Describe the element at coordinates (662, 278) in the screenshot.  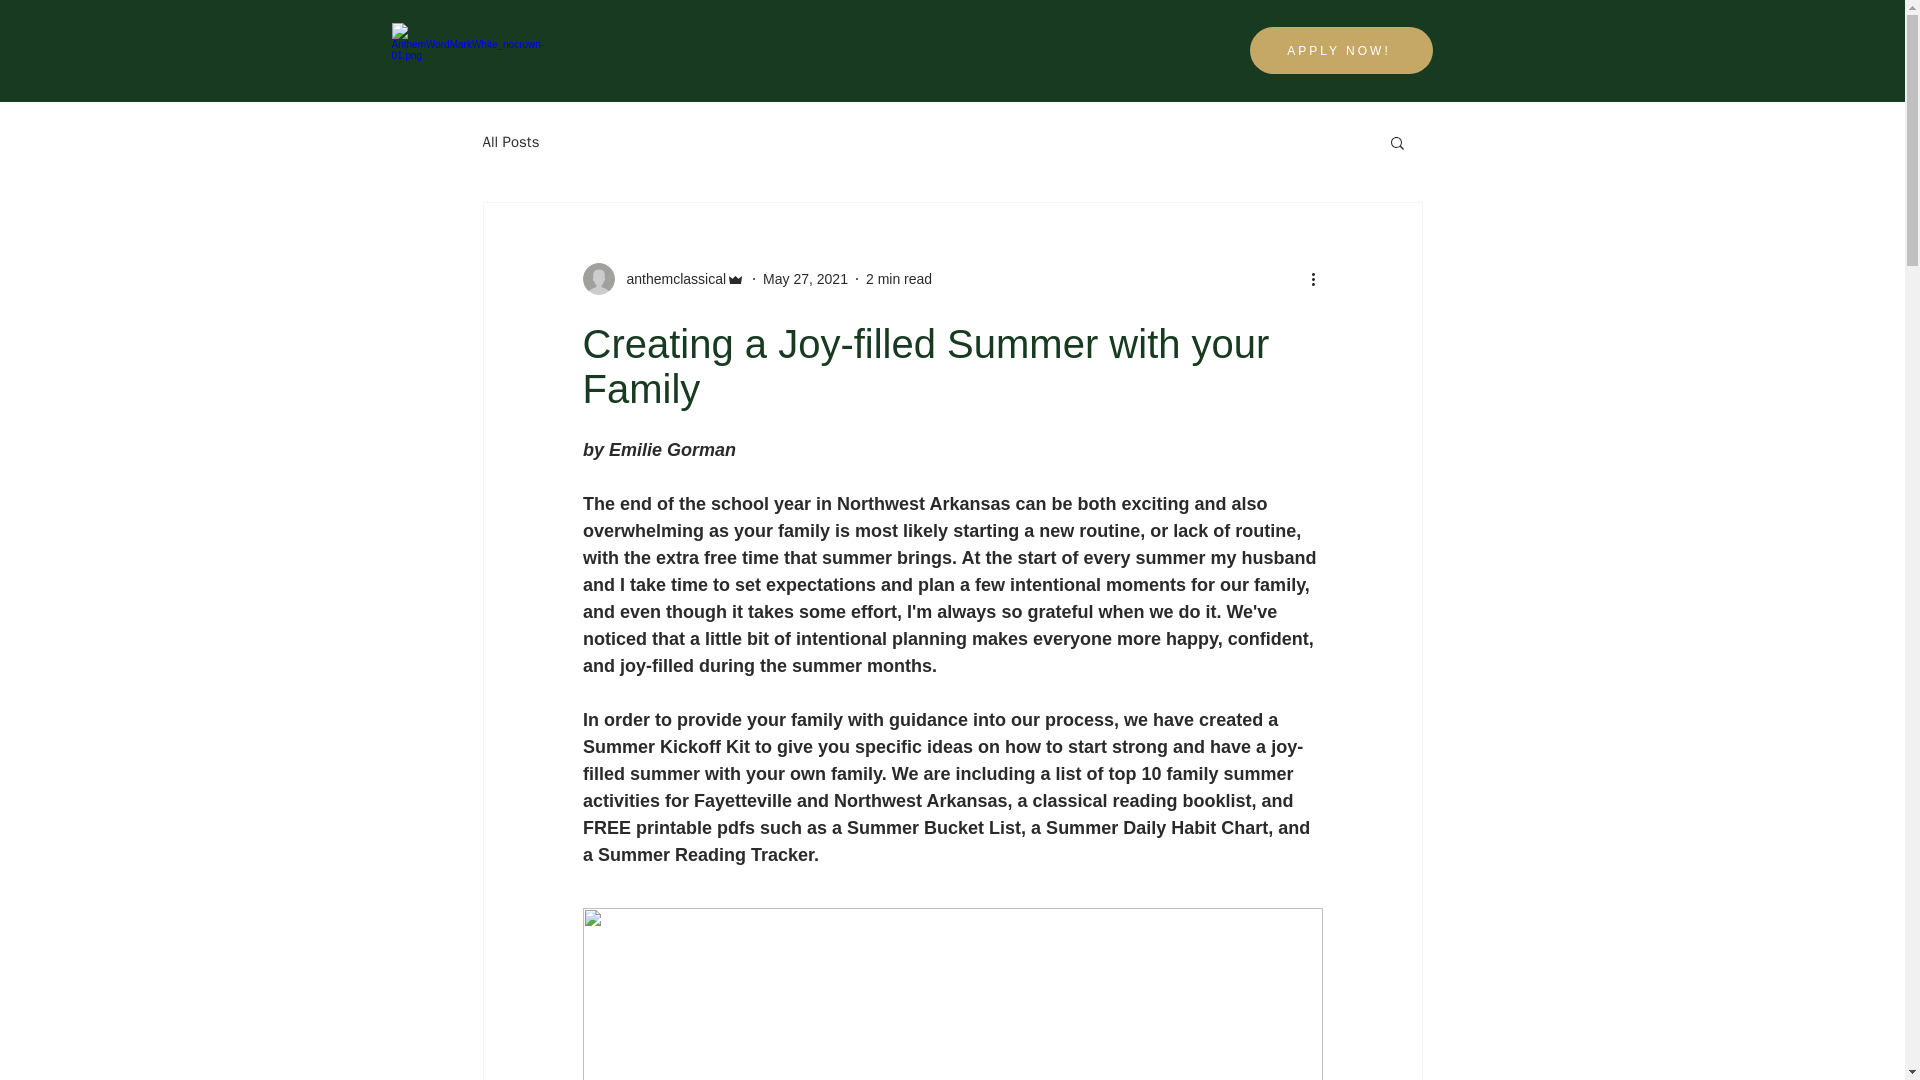
I see `anthemclassical` at that location.